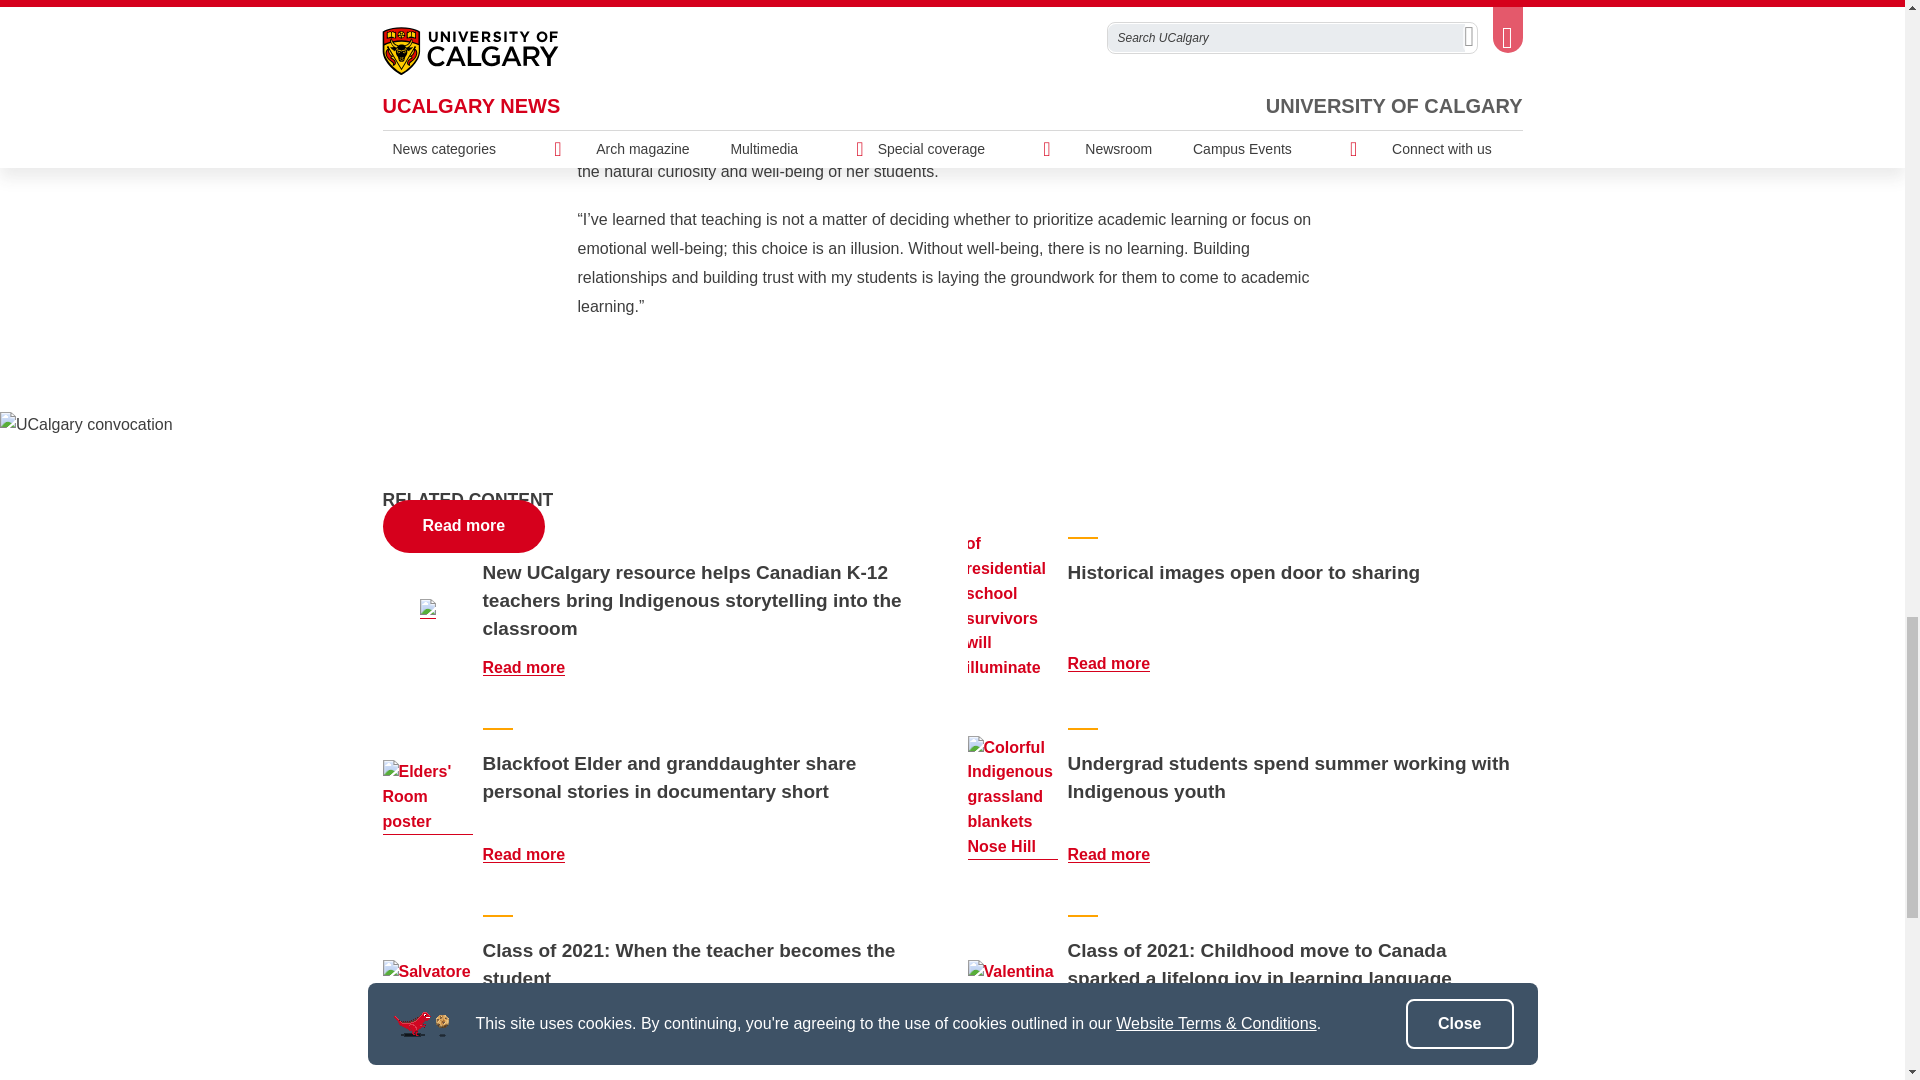 The width and height of the screenshot is (1920, 1080). I want to click on Historical images open door to sharing, so click(1121, 662).